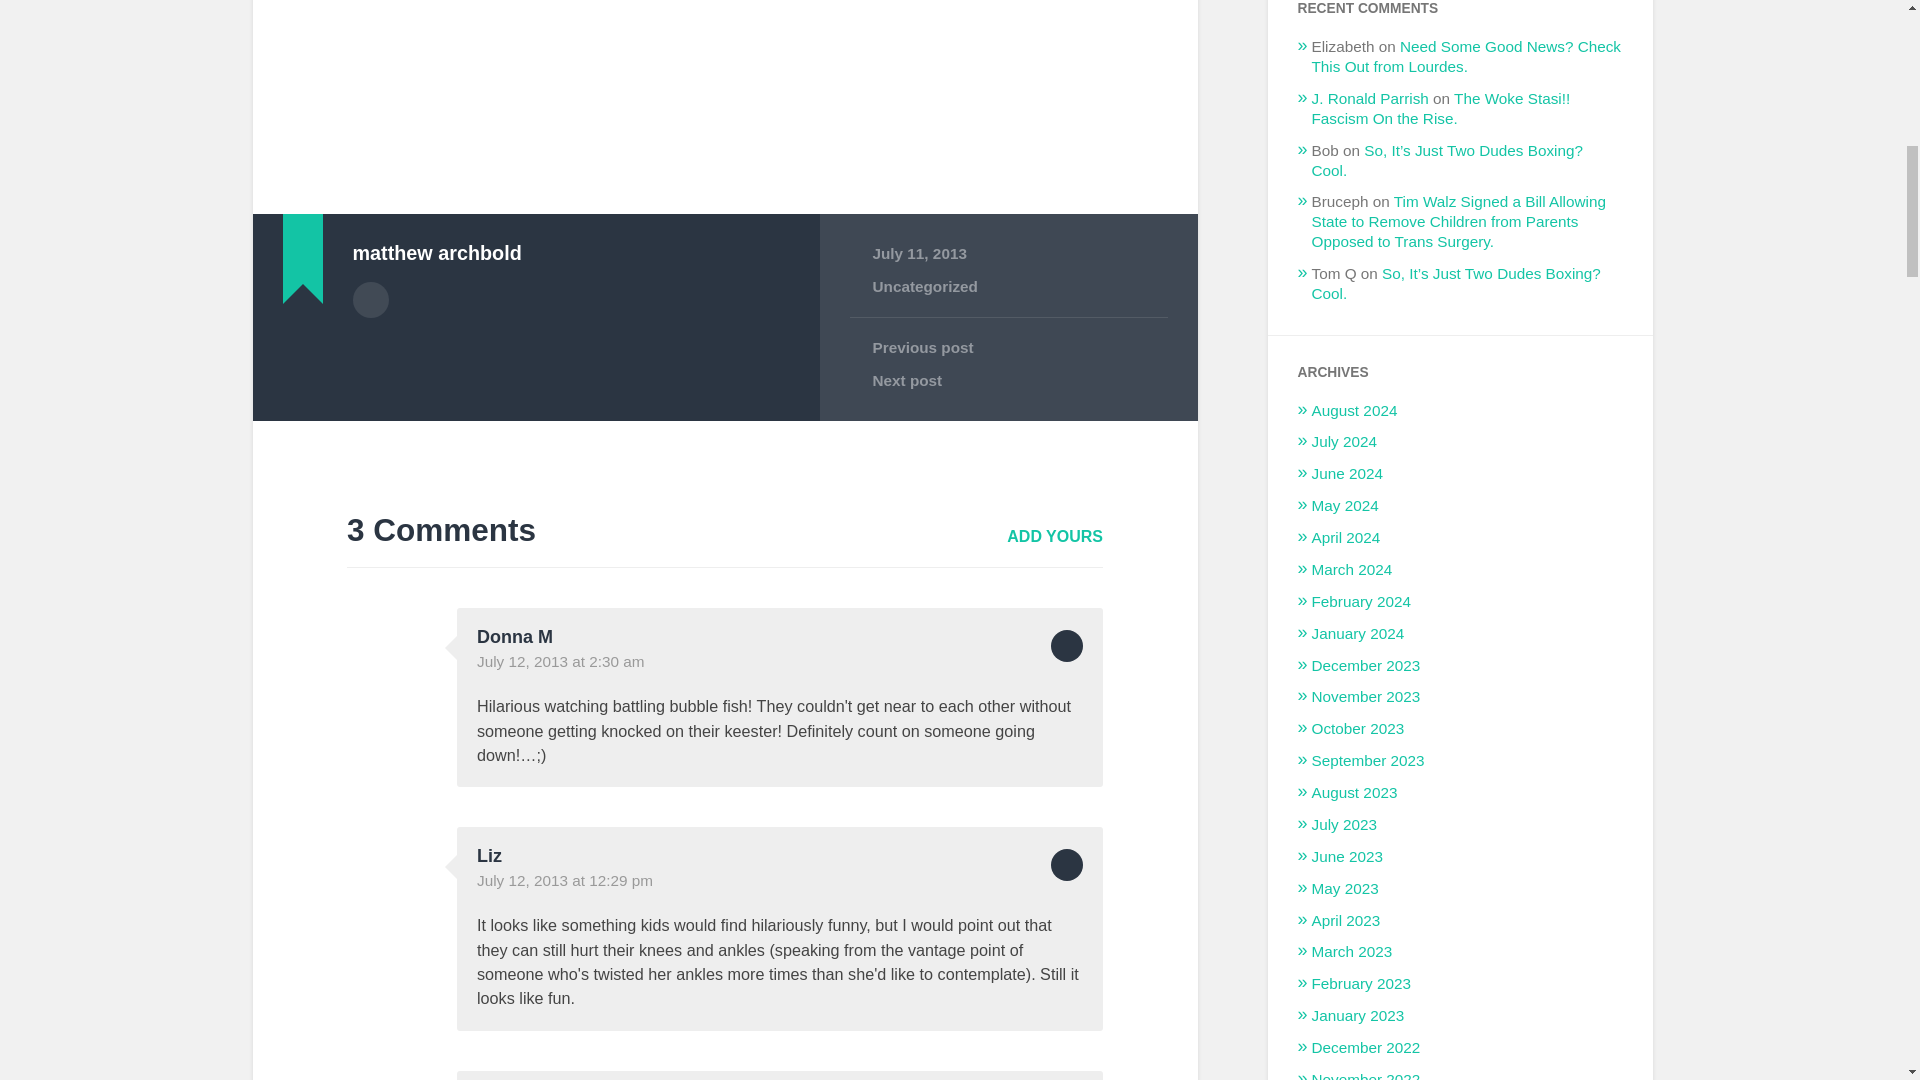 Image resolution: width=1920 pixels, height=1080 pixels. What do you see at coordinates (1066, 646) in the screenshot?
I see `Reply` at bounding box center [1066, 646].